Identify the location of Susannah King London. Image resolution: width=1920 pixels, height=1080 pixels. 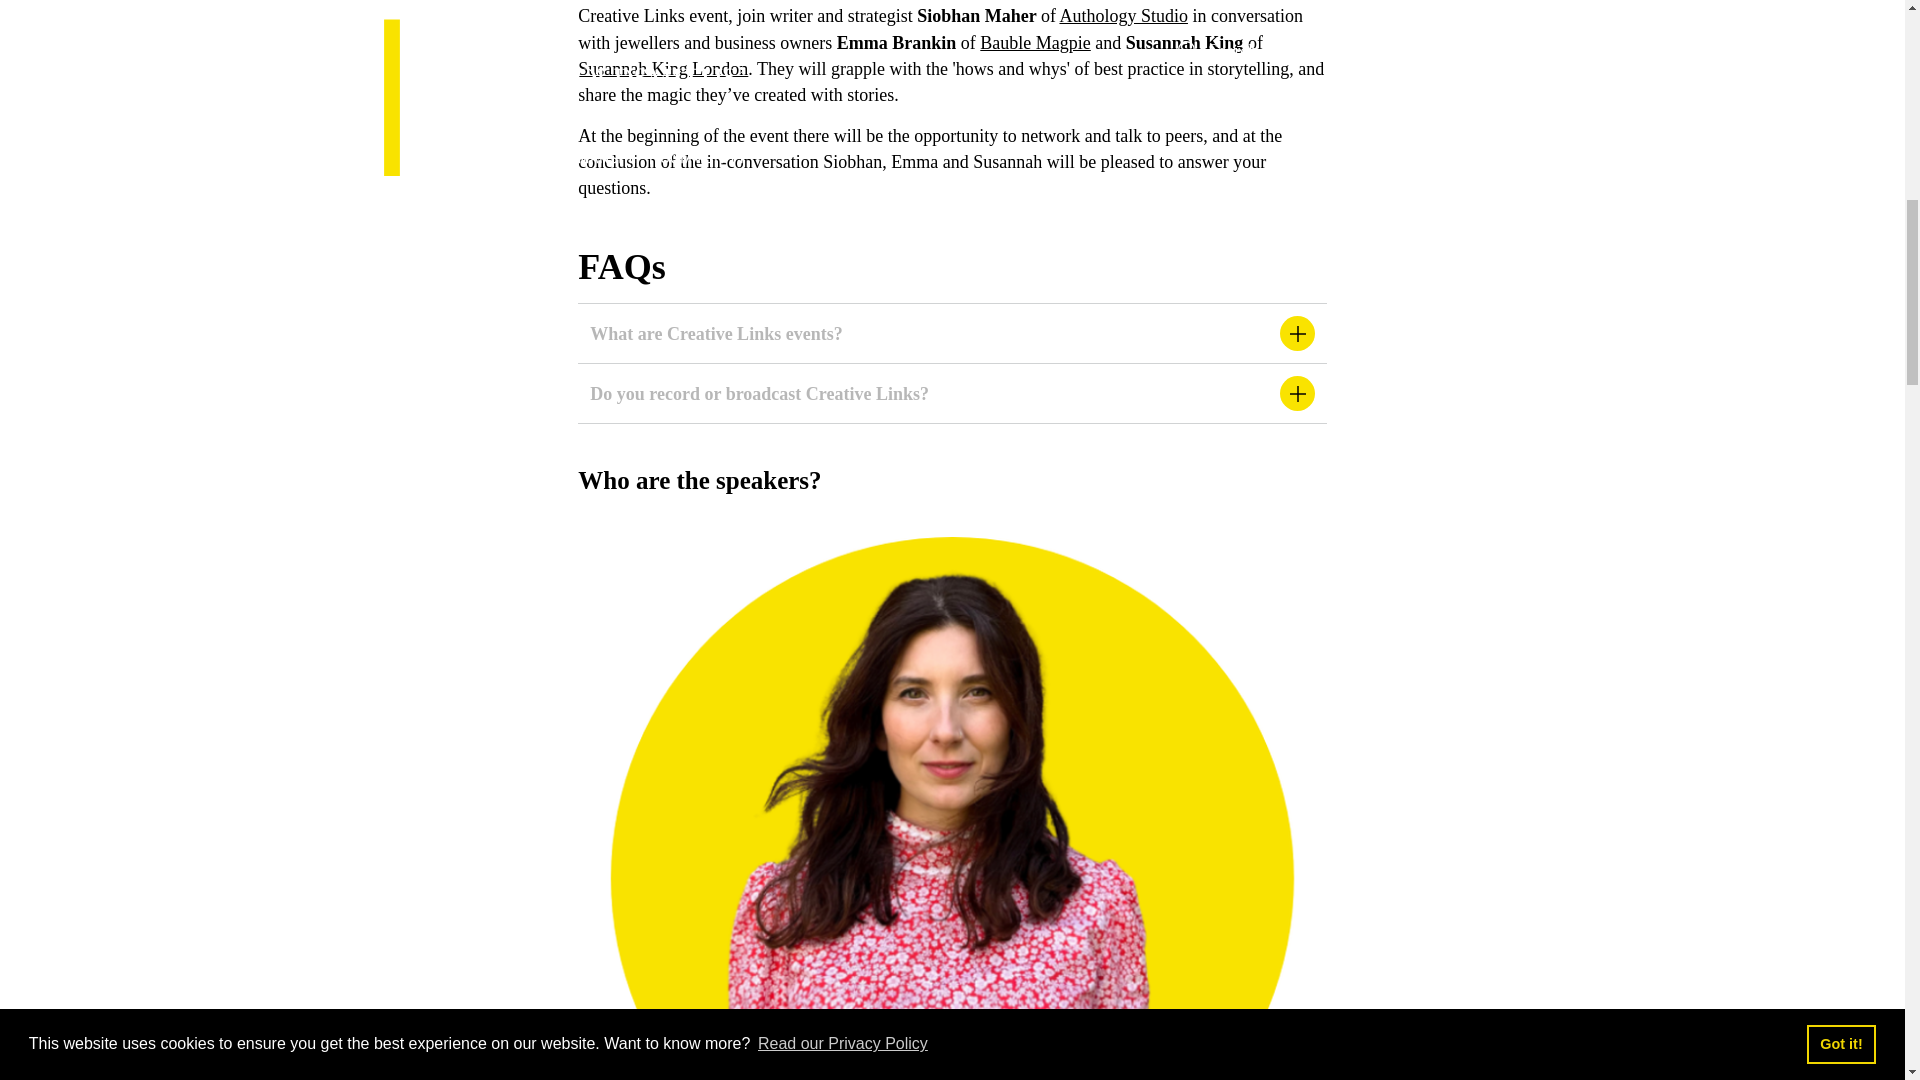
(662, 68).